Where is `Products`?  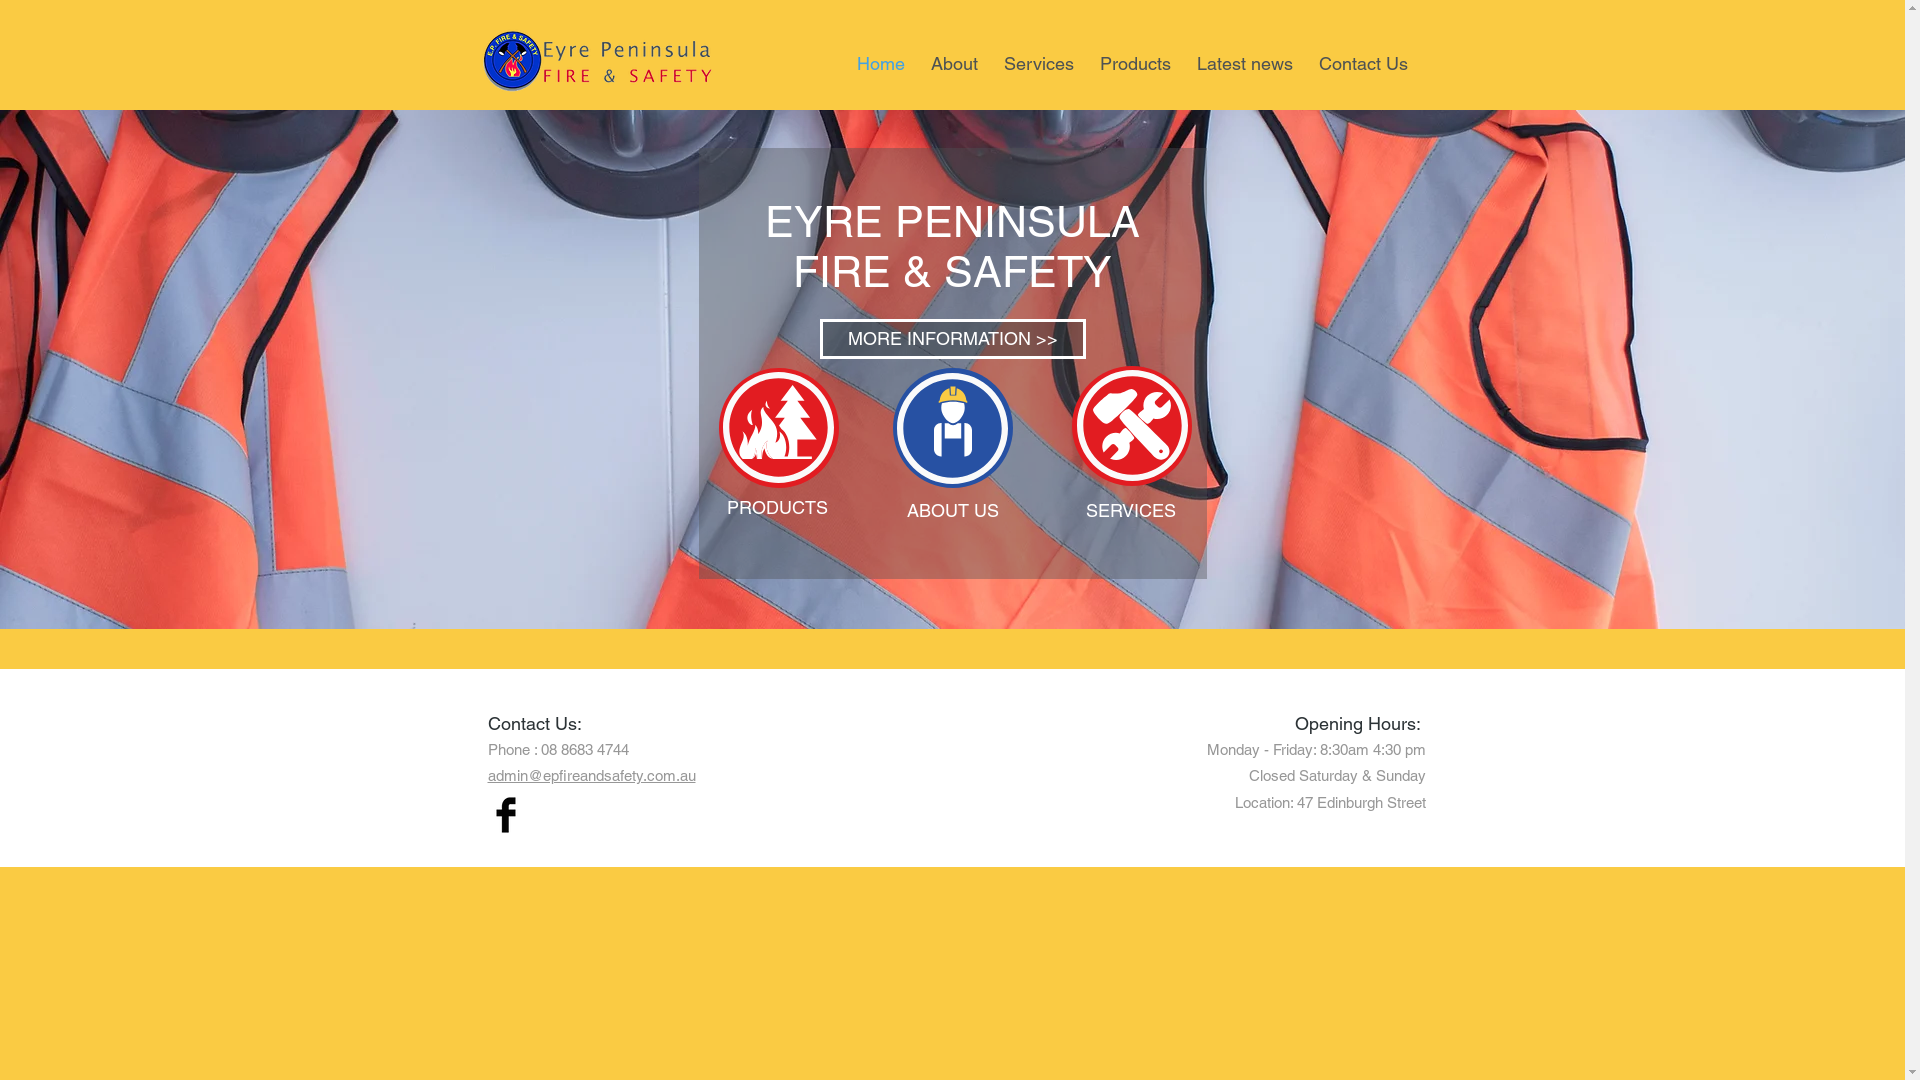 Products is located at coordinates (1134, 60).